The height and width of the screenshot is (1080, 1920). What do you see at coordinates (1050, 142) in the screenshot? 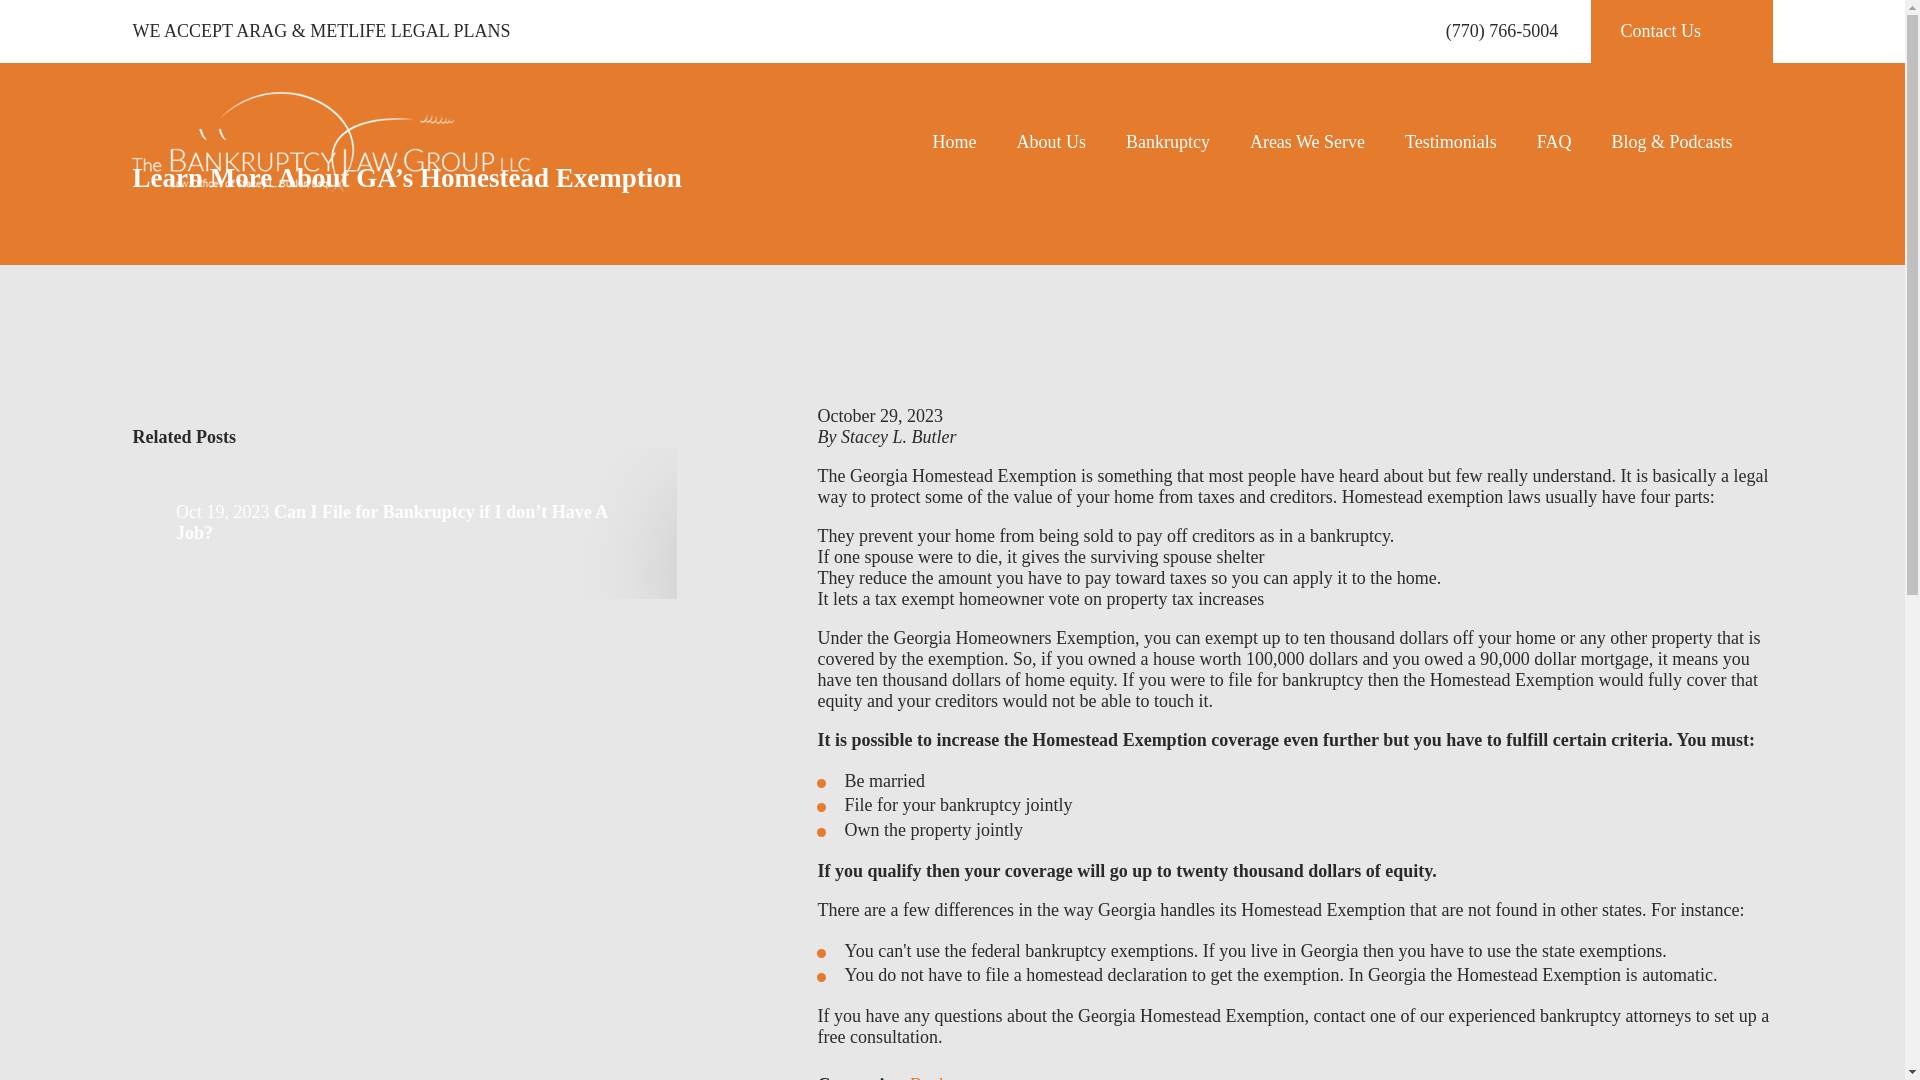
I see `About Us` at bounding box center [1050, 142].